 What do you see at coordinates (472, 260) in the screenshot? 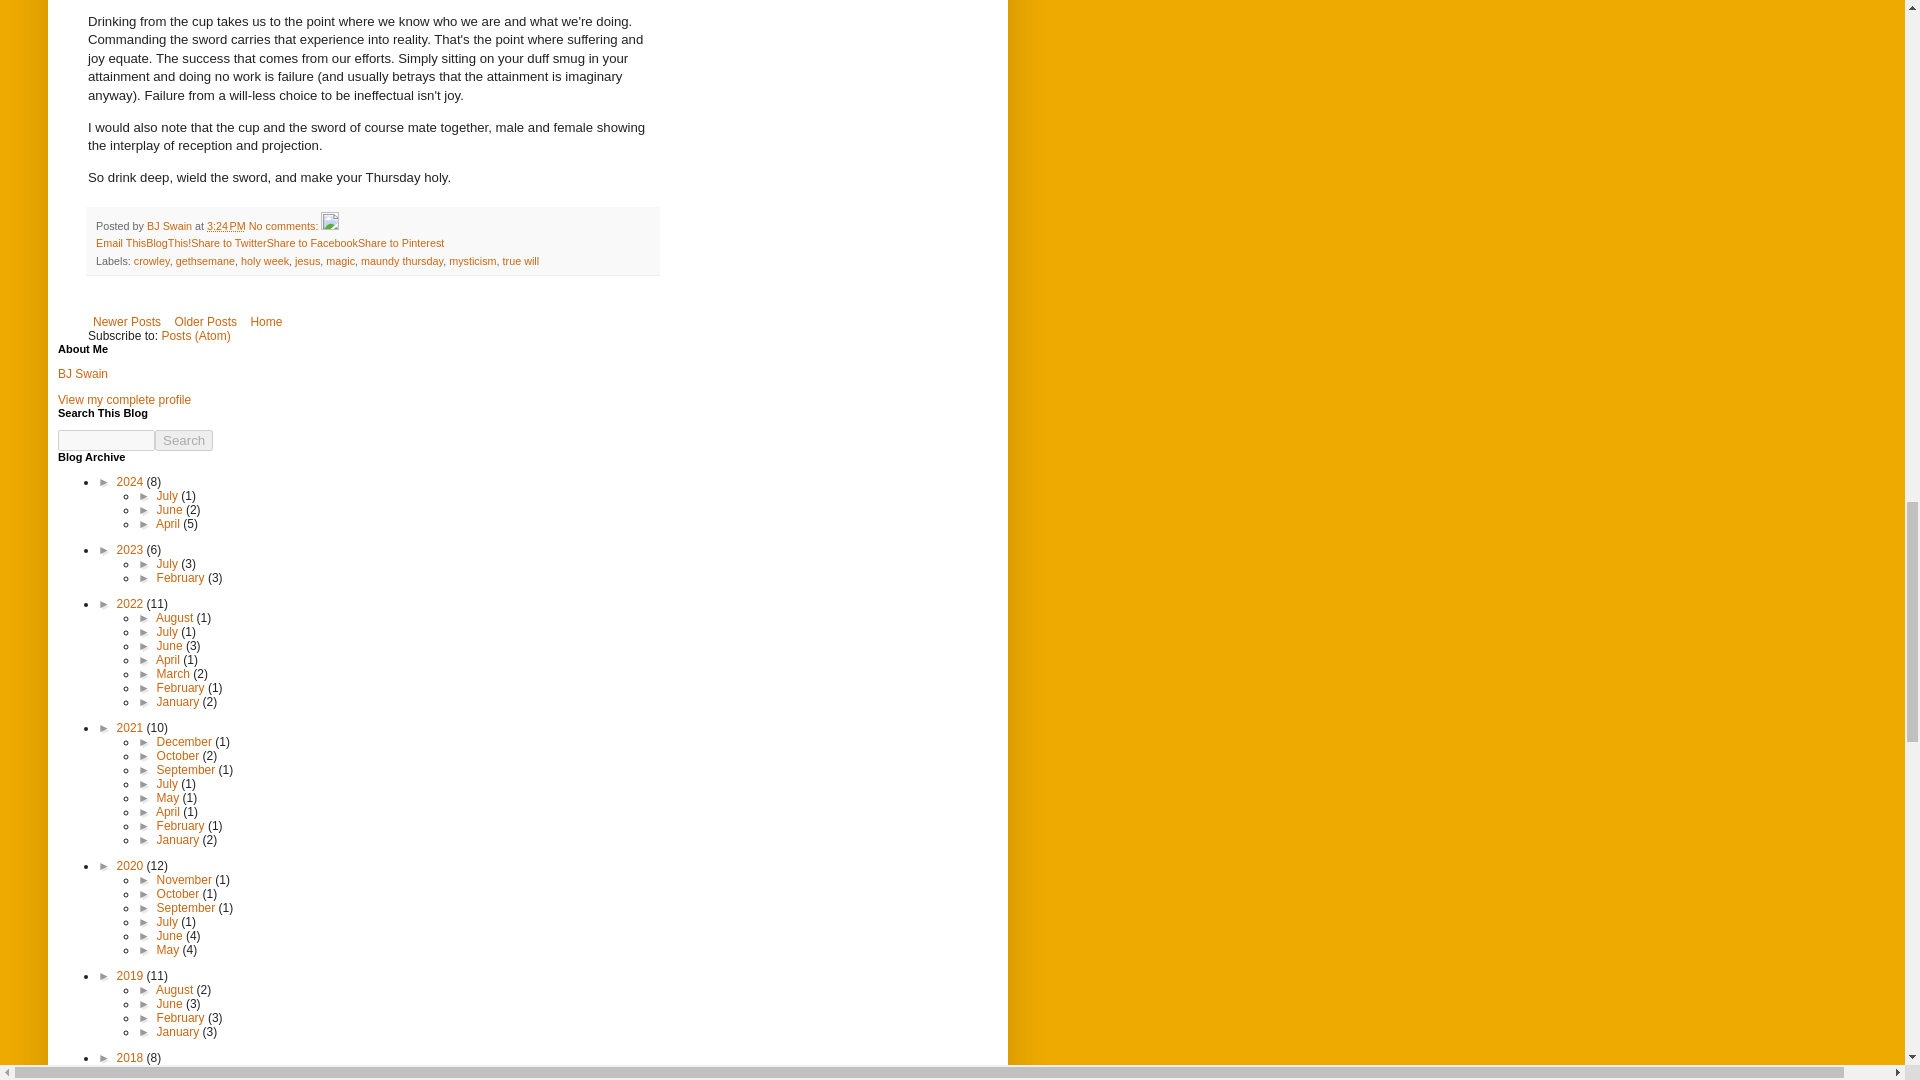
I see `mysticism` at bounding box center [472, 260].